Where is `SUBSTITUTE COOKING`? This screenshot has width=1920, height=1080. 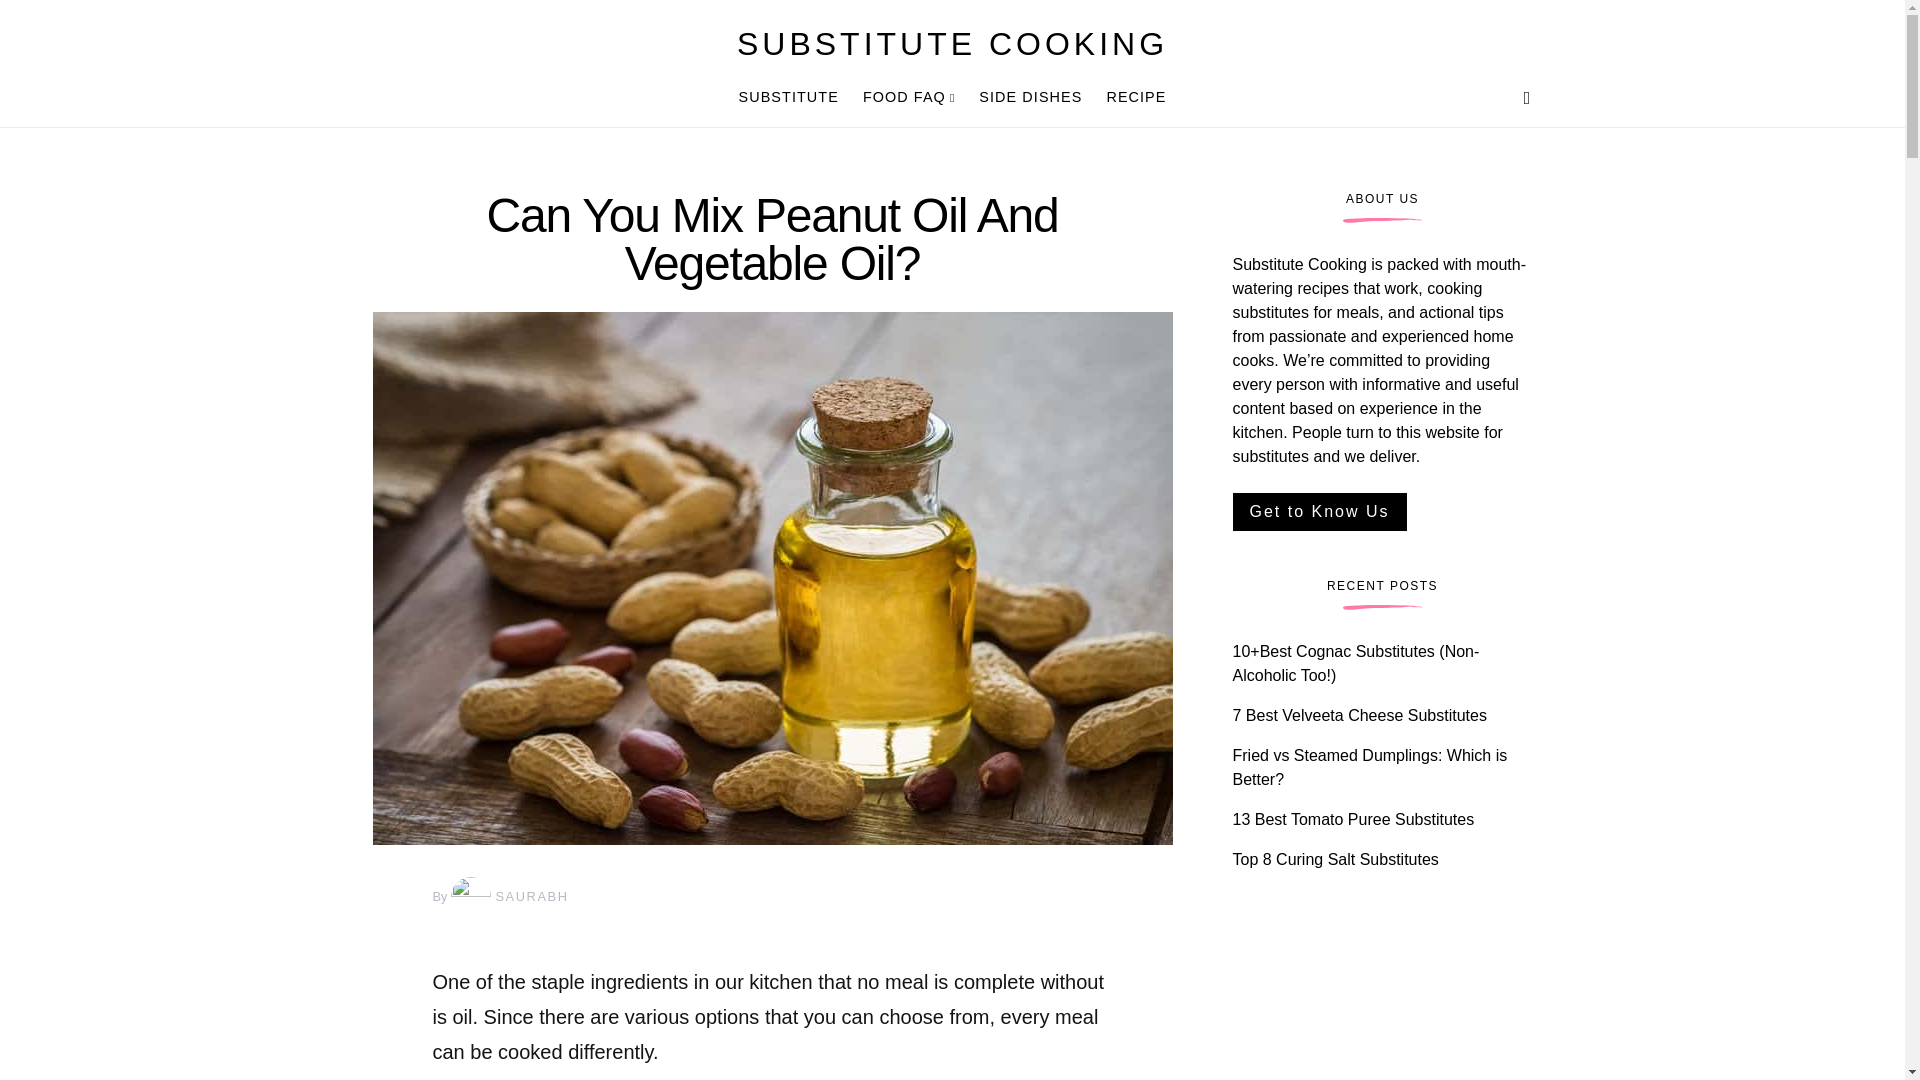 SUBSTITUTE COOKING is located at coordinates (952, 44).